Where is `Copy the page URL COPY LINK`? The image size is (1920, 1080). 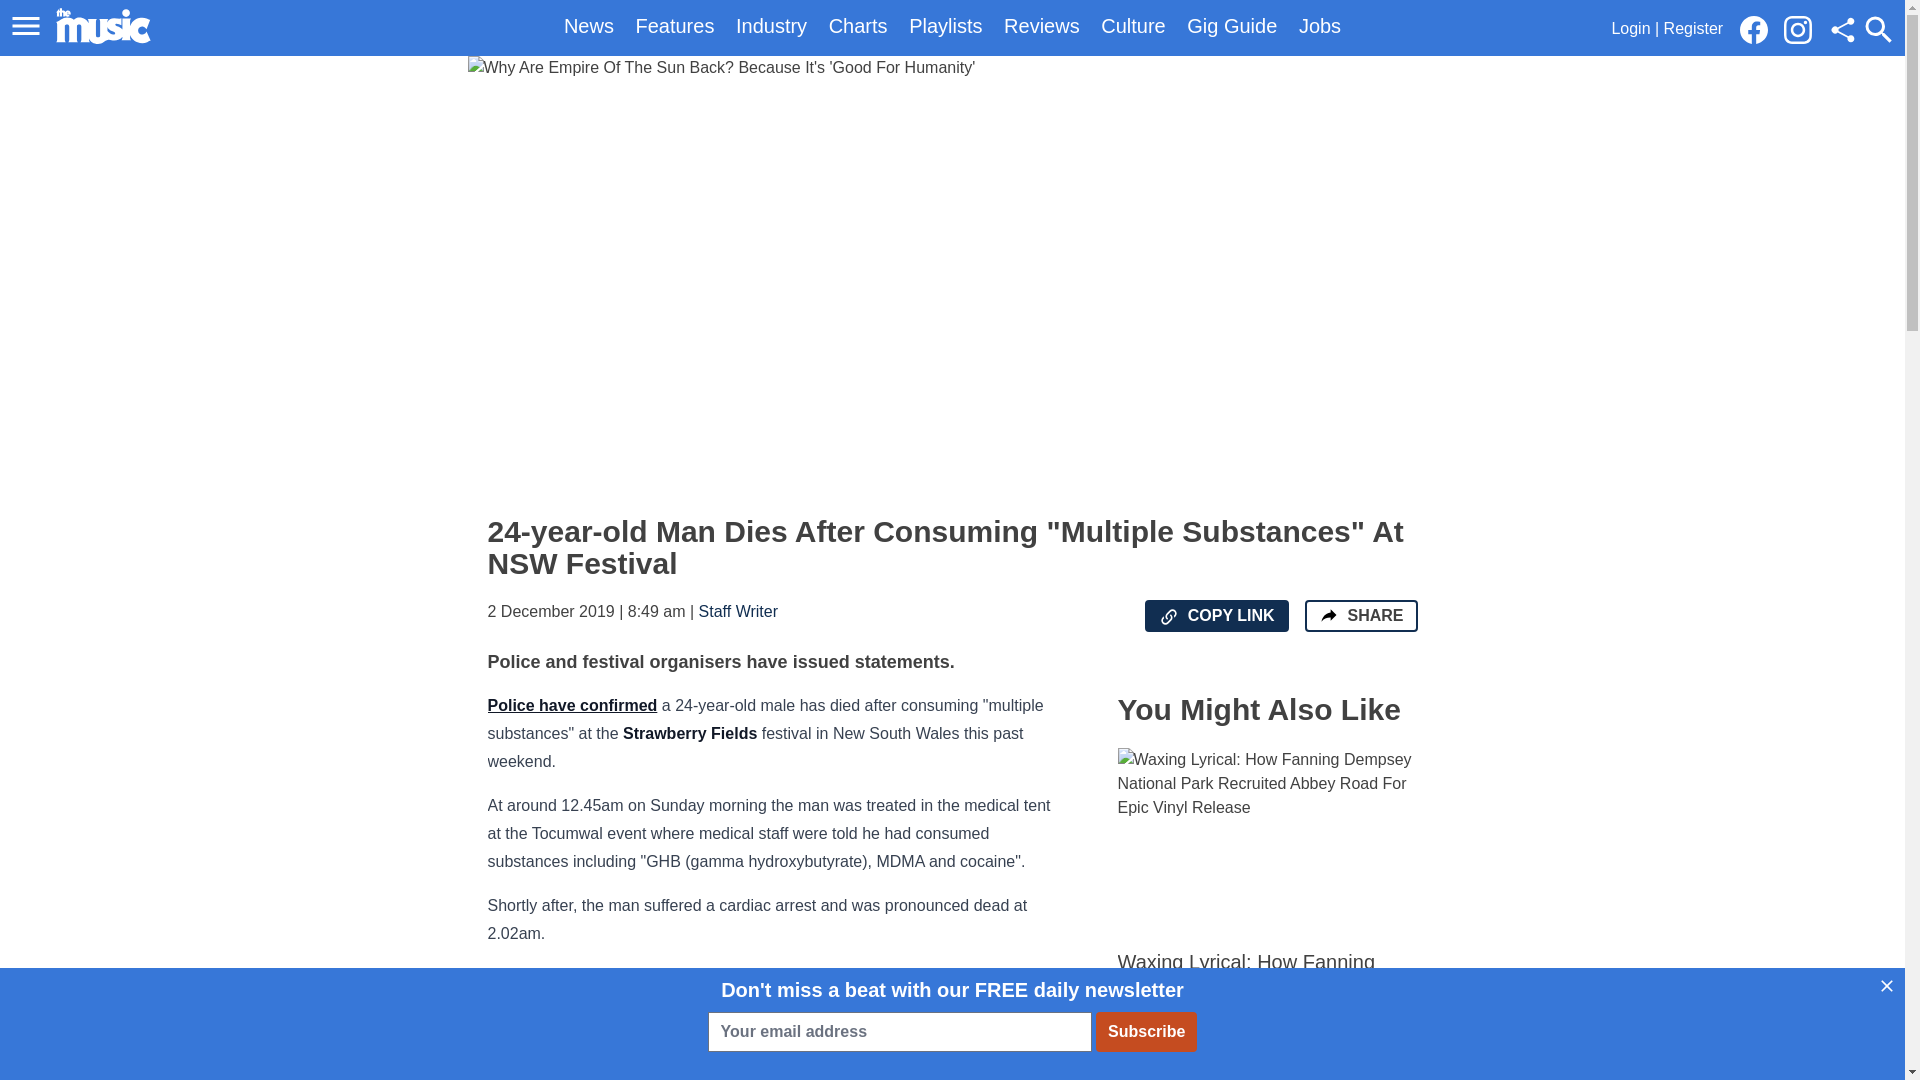 Copy the page URL COPY LINK is located at coordinates (1216, 616).